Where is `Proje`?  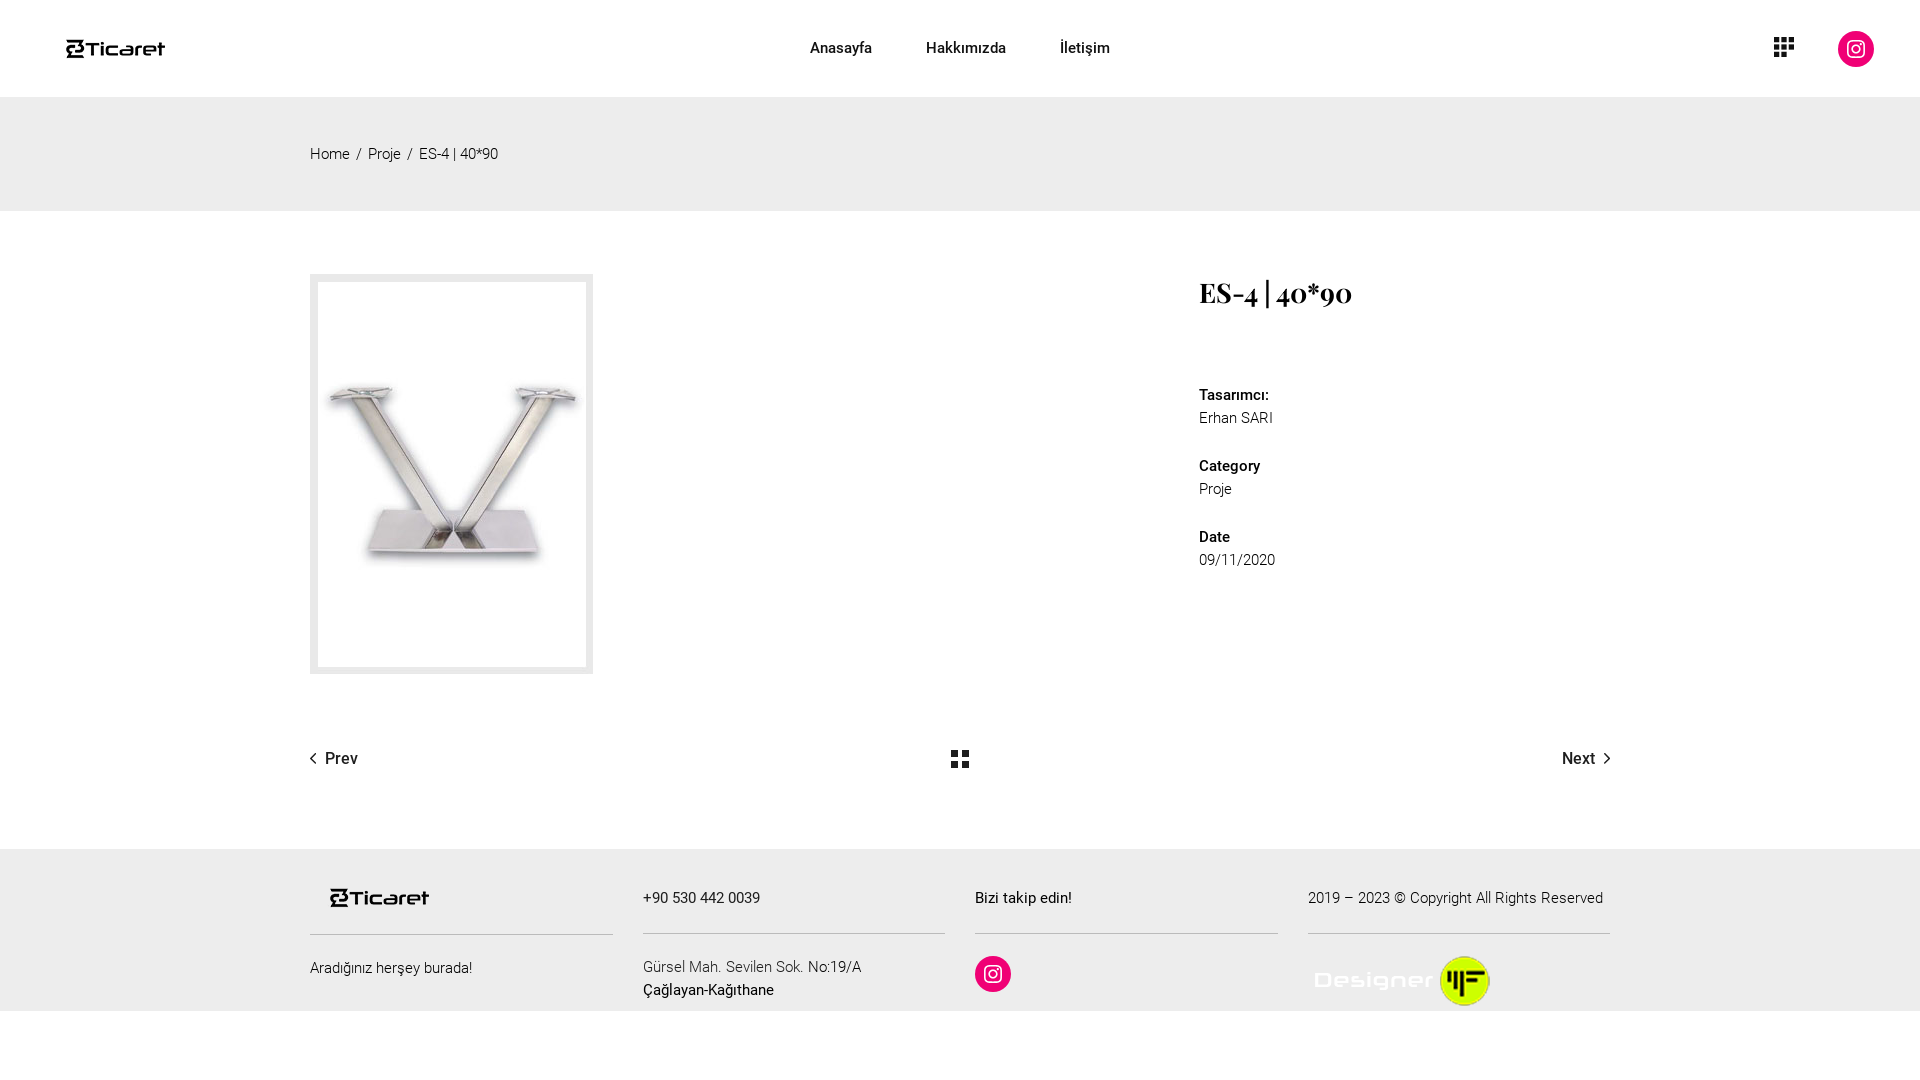 Proje is located at coordinates (384, 153).